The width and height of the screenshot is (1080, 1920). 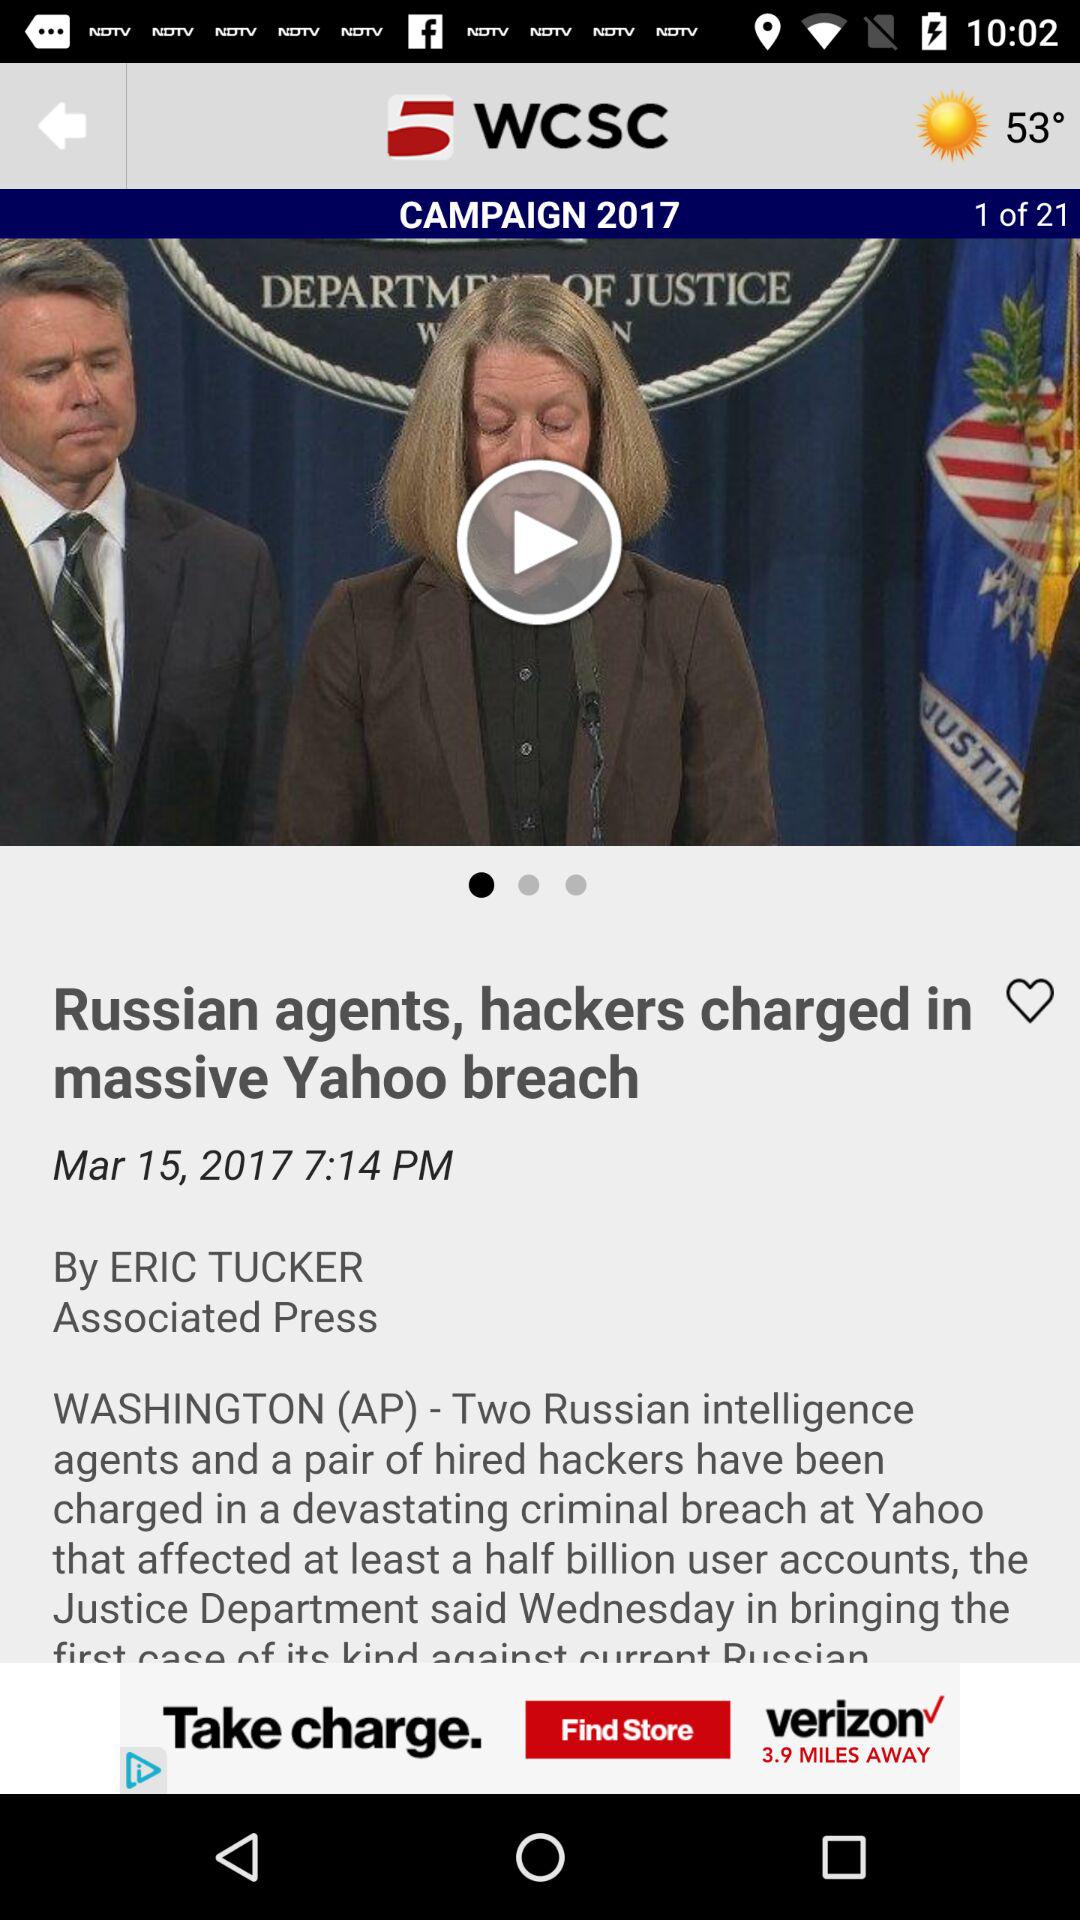 I want to click on go to external advertisement, so click(x=540, y=1728).